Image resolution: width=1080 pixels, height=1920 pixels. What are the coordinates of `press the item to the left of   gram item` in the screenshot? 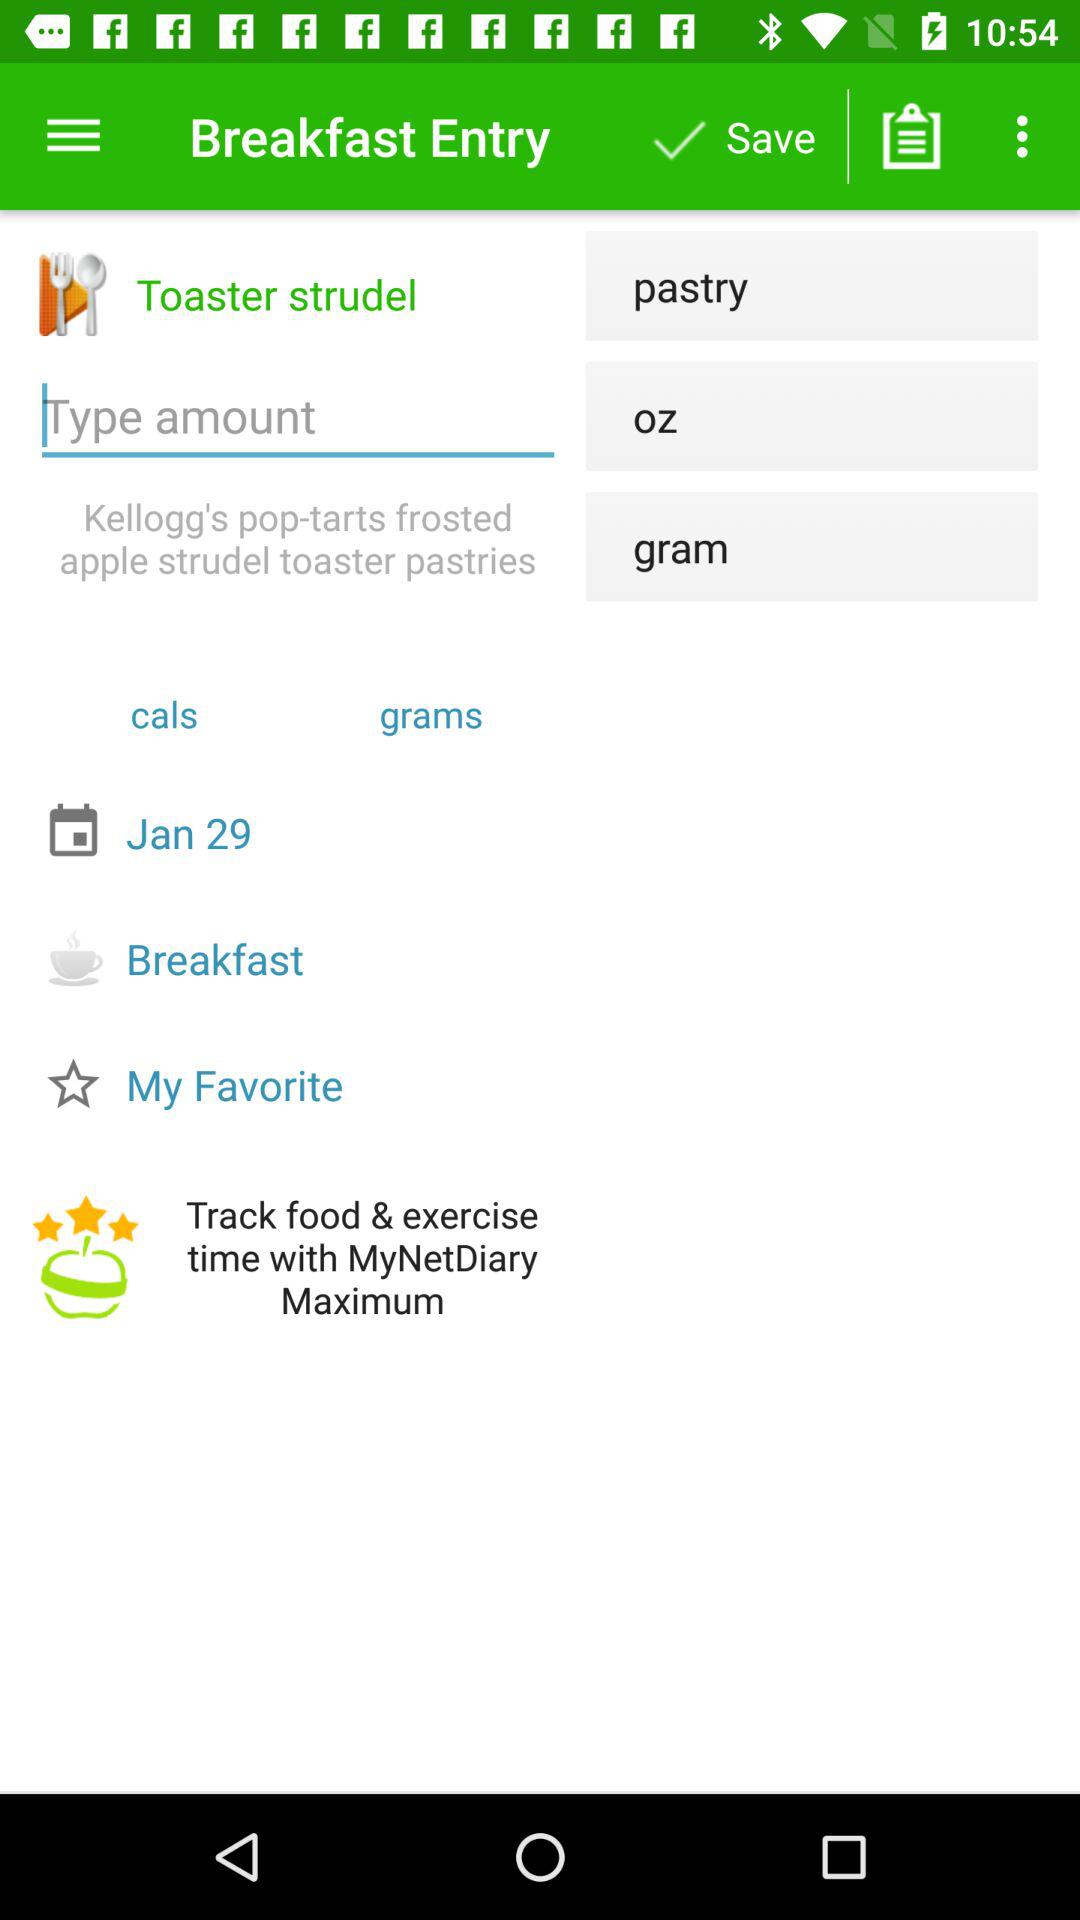 It's located at (298, 538).